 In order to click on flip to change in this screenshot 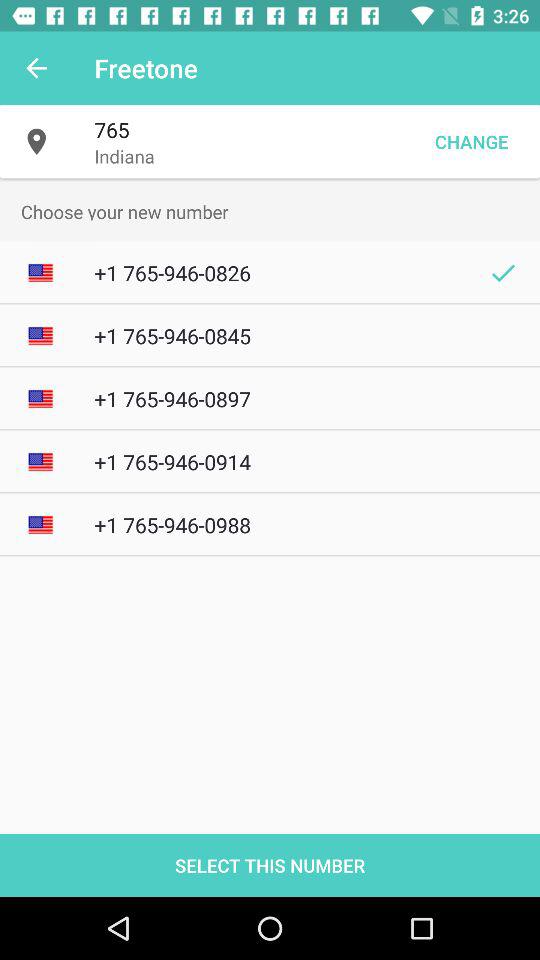, I will do `click(471, 142)`.